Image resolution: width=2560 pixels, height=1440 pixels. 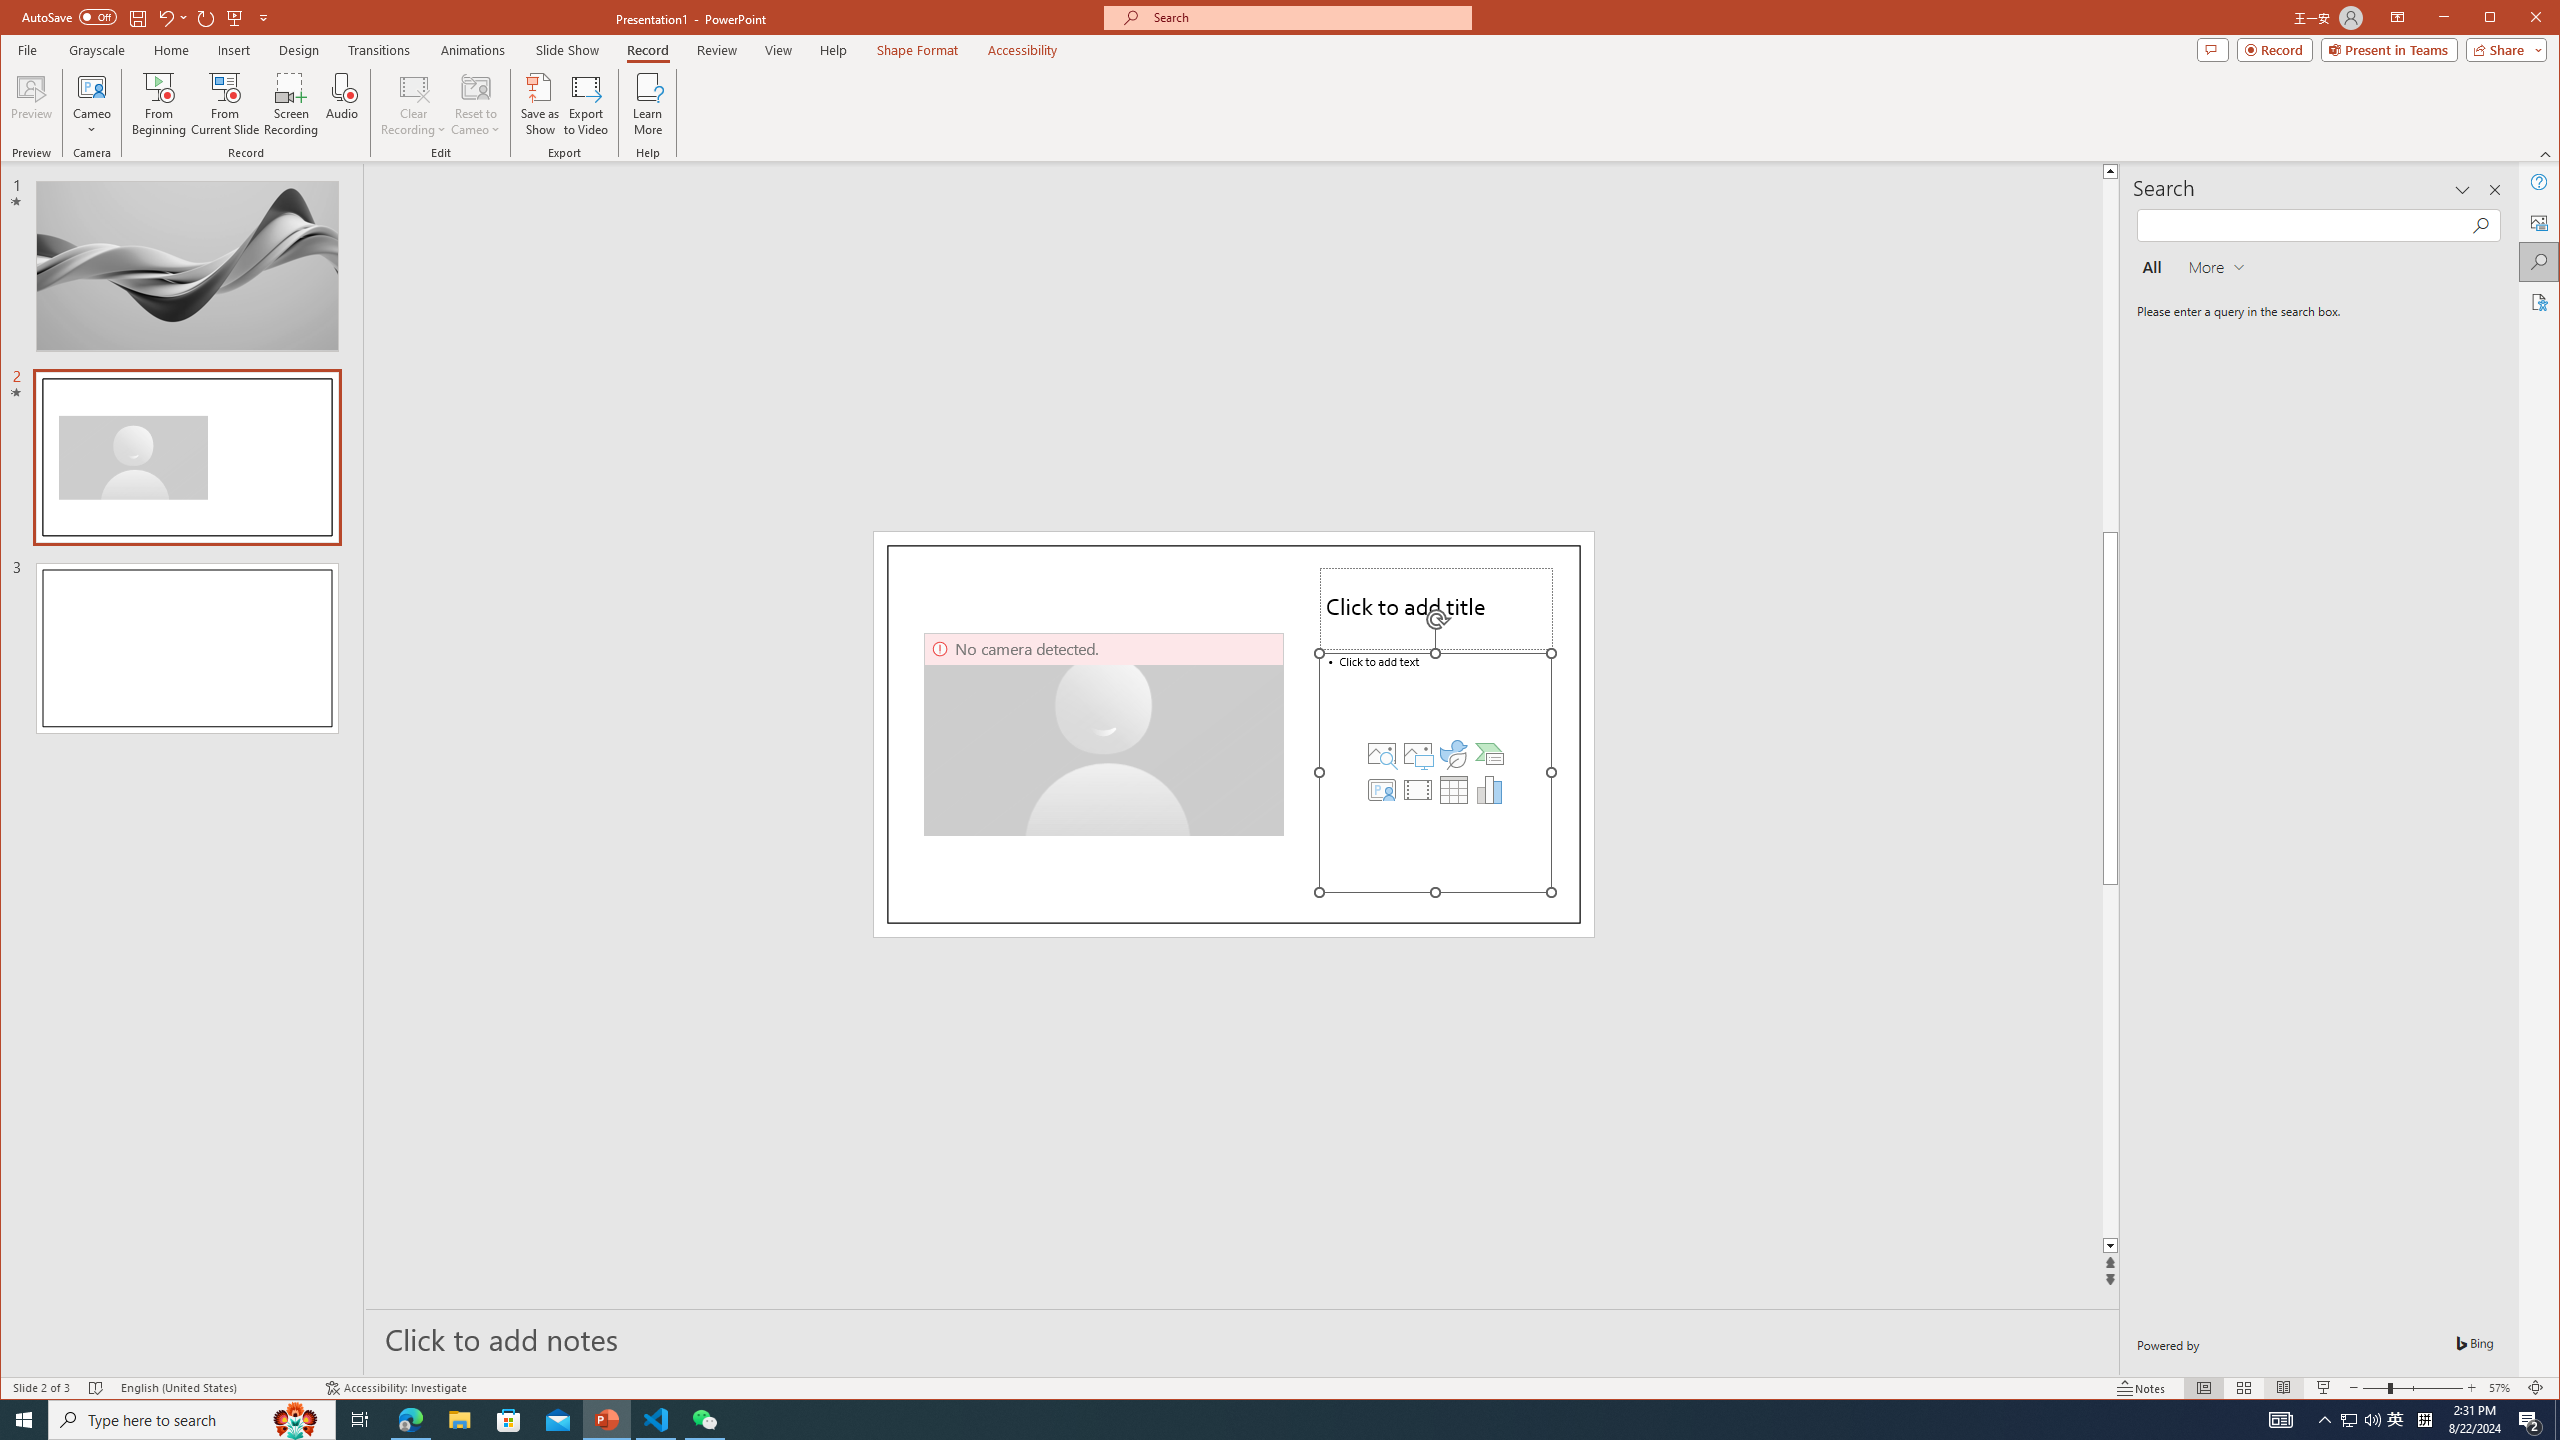 What do you see at coordinates (2502, 1388) in the screenshot?
I see `Zoom 57%` at bounding box center [2502, 1388].